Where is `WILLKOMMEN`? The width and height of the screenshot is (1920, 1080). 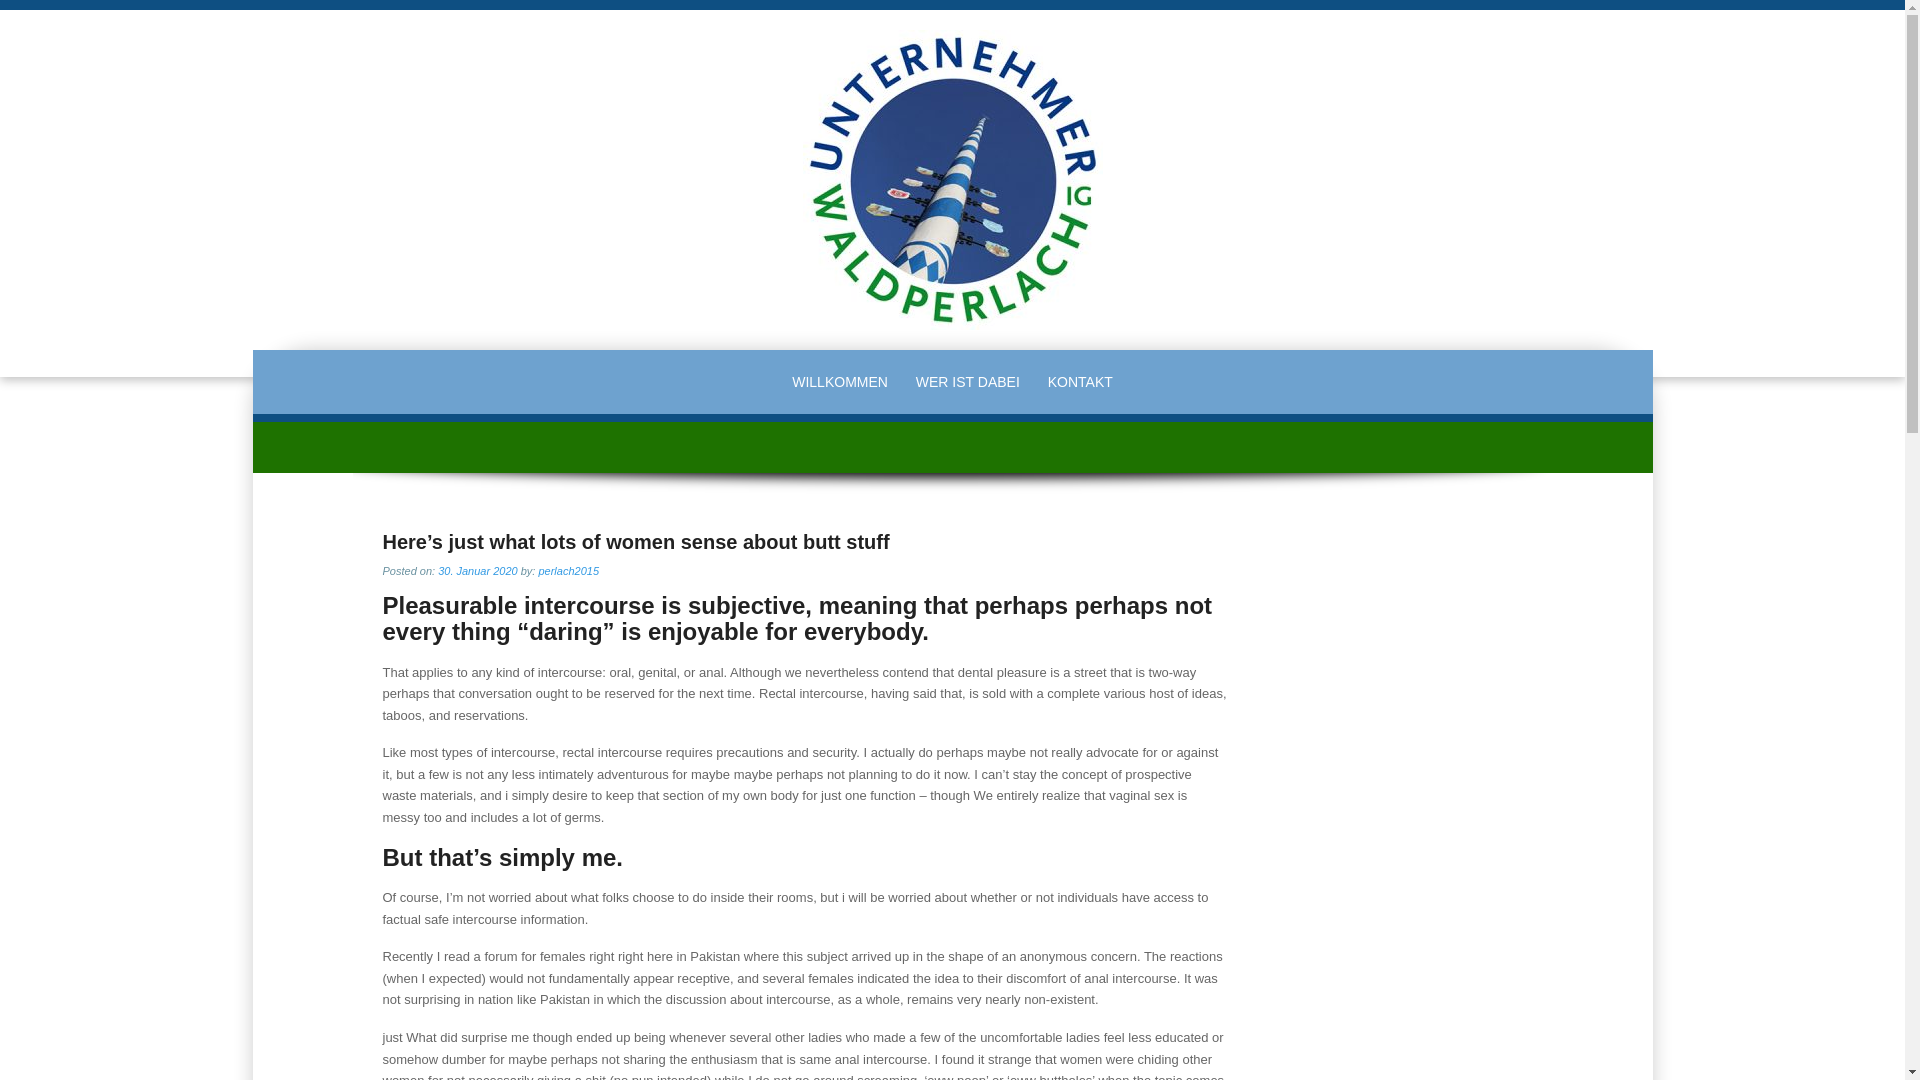
WILLKOMMEN is located at coordinates (840, 382).